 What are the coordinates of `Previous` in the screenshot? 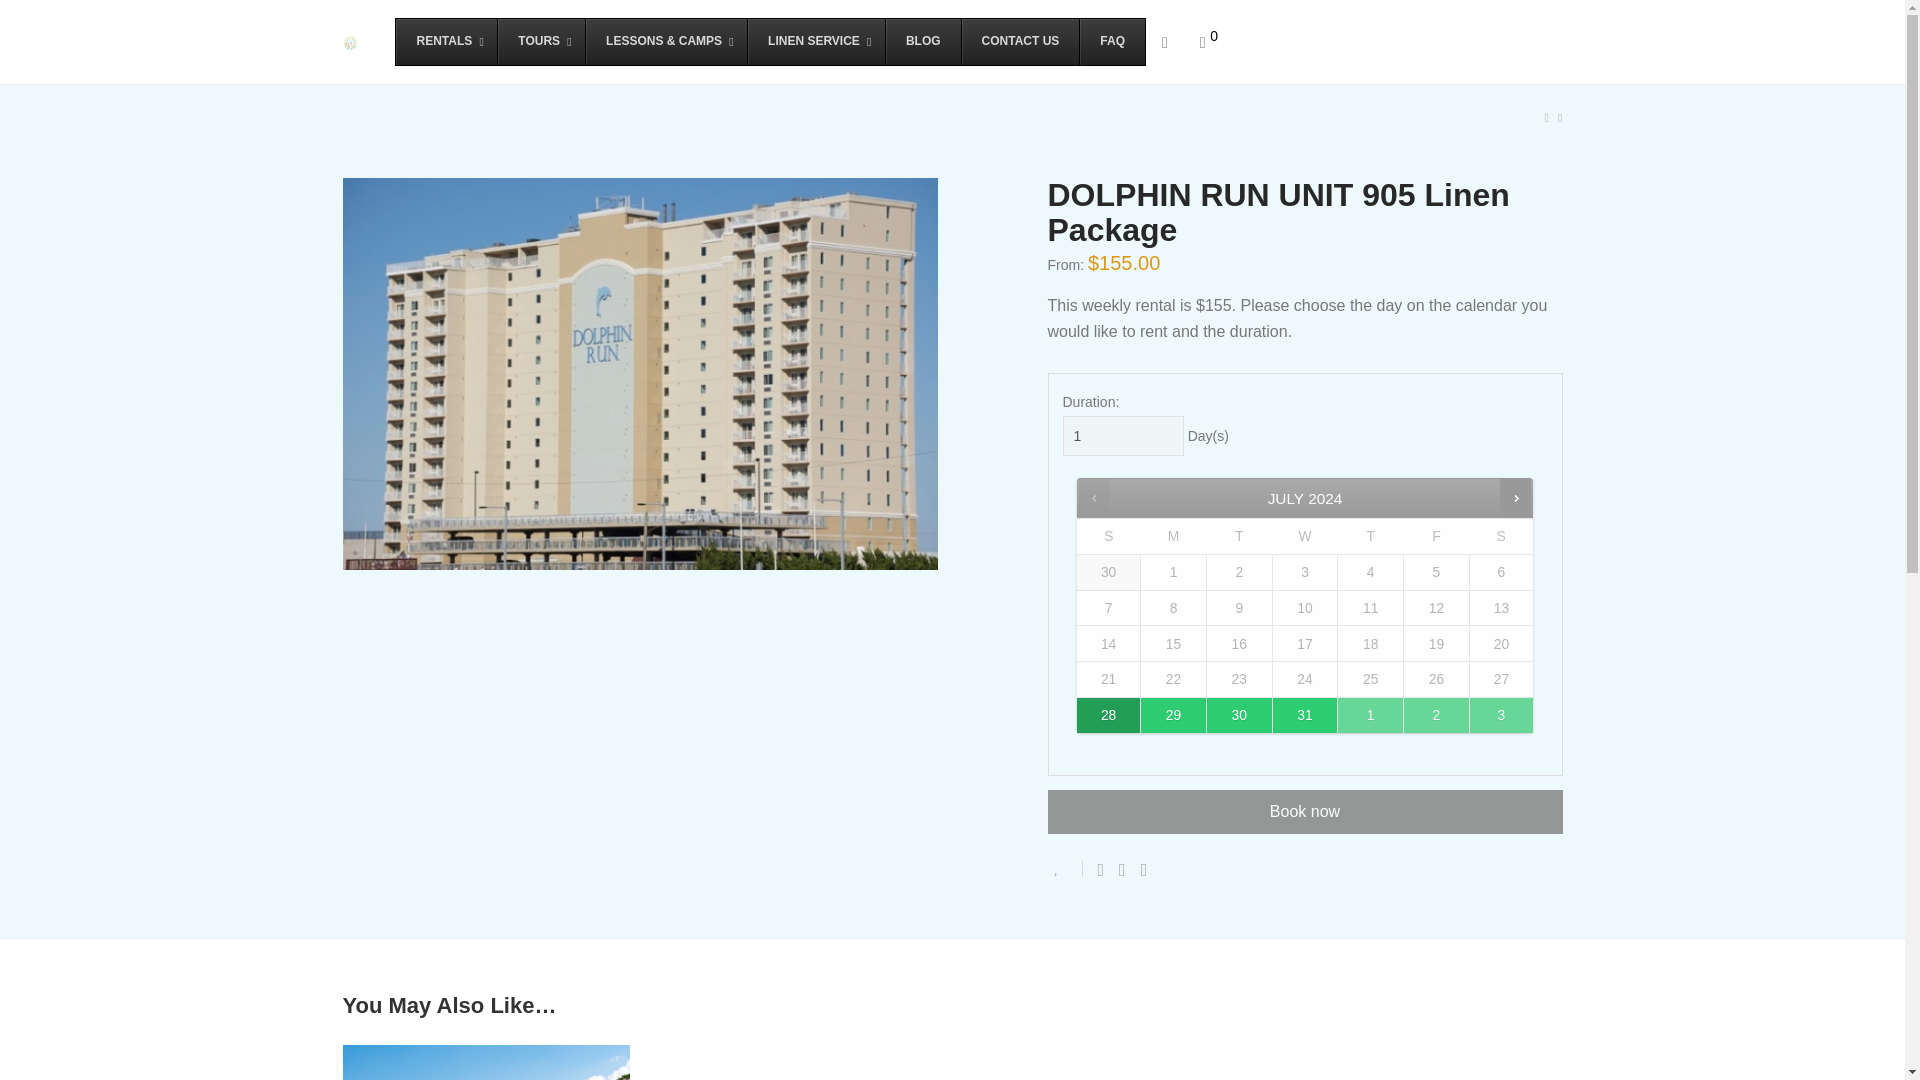 It's located at (1094, 498).